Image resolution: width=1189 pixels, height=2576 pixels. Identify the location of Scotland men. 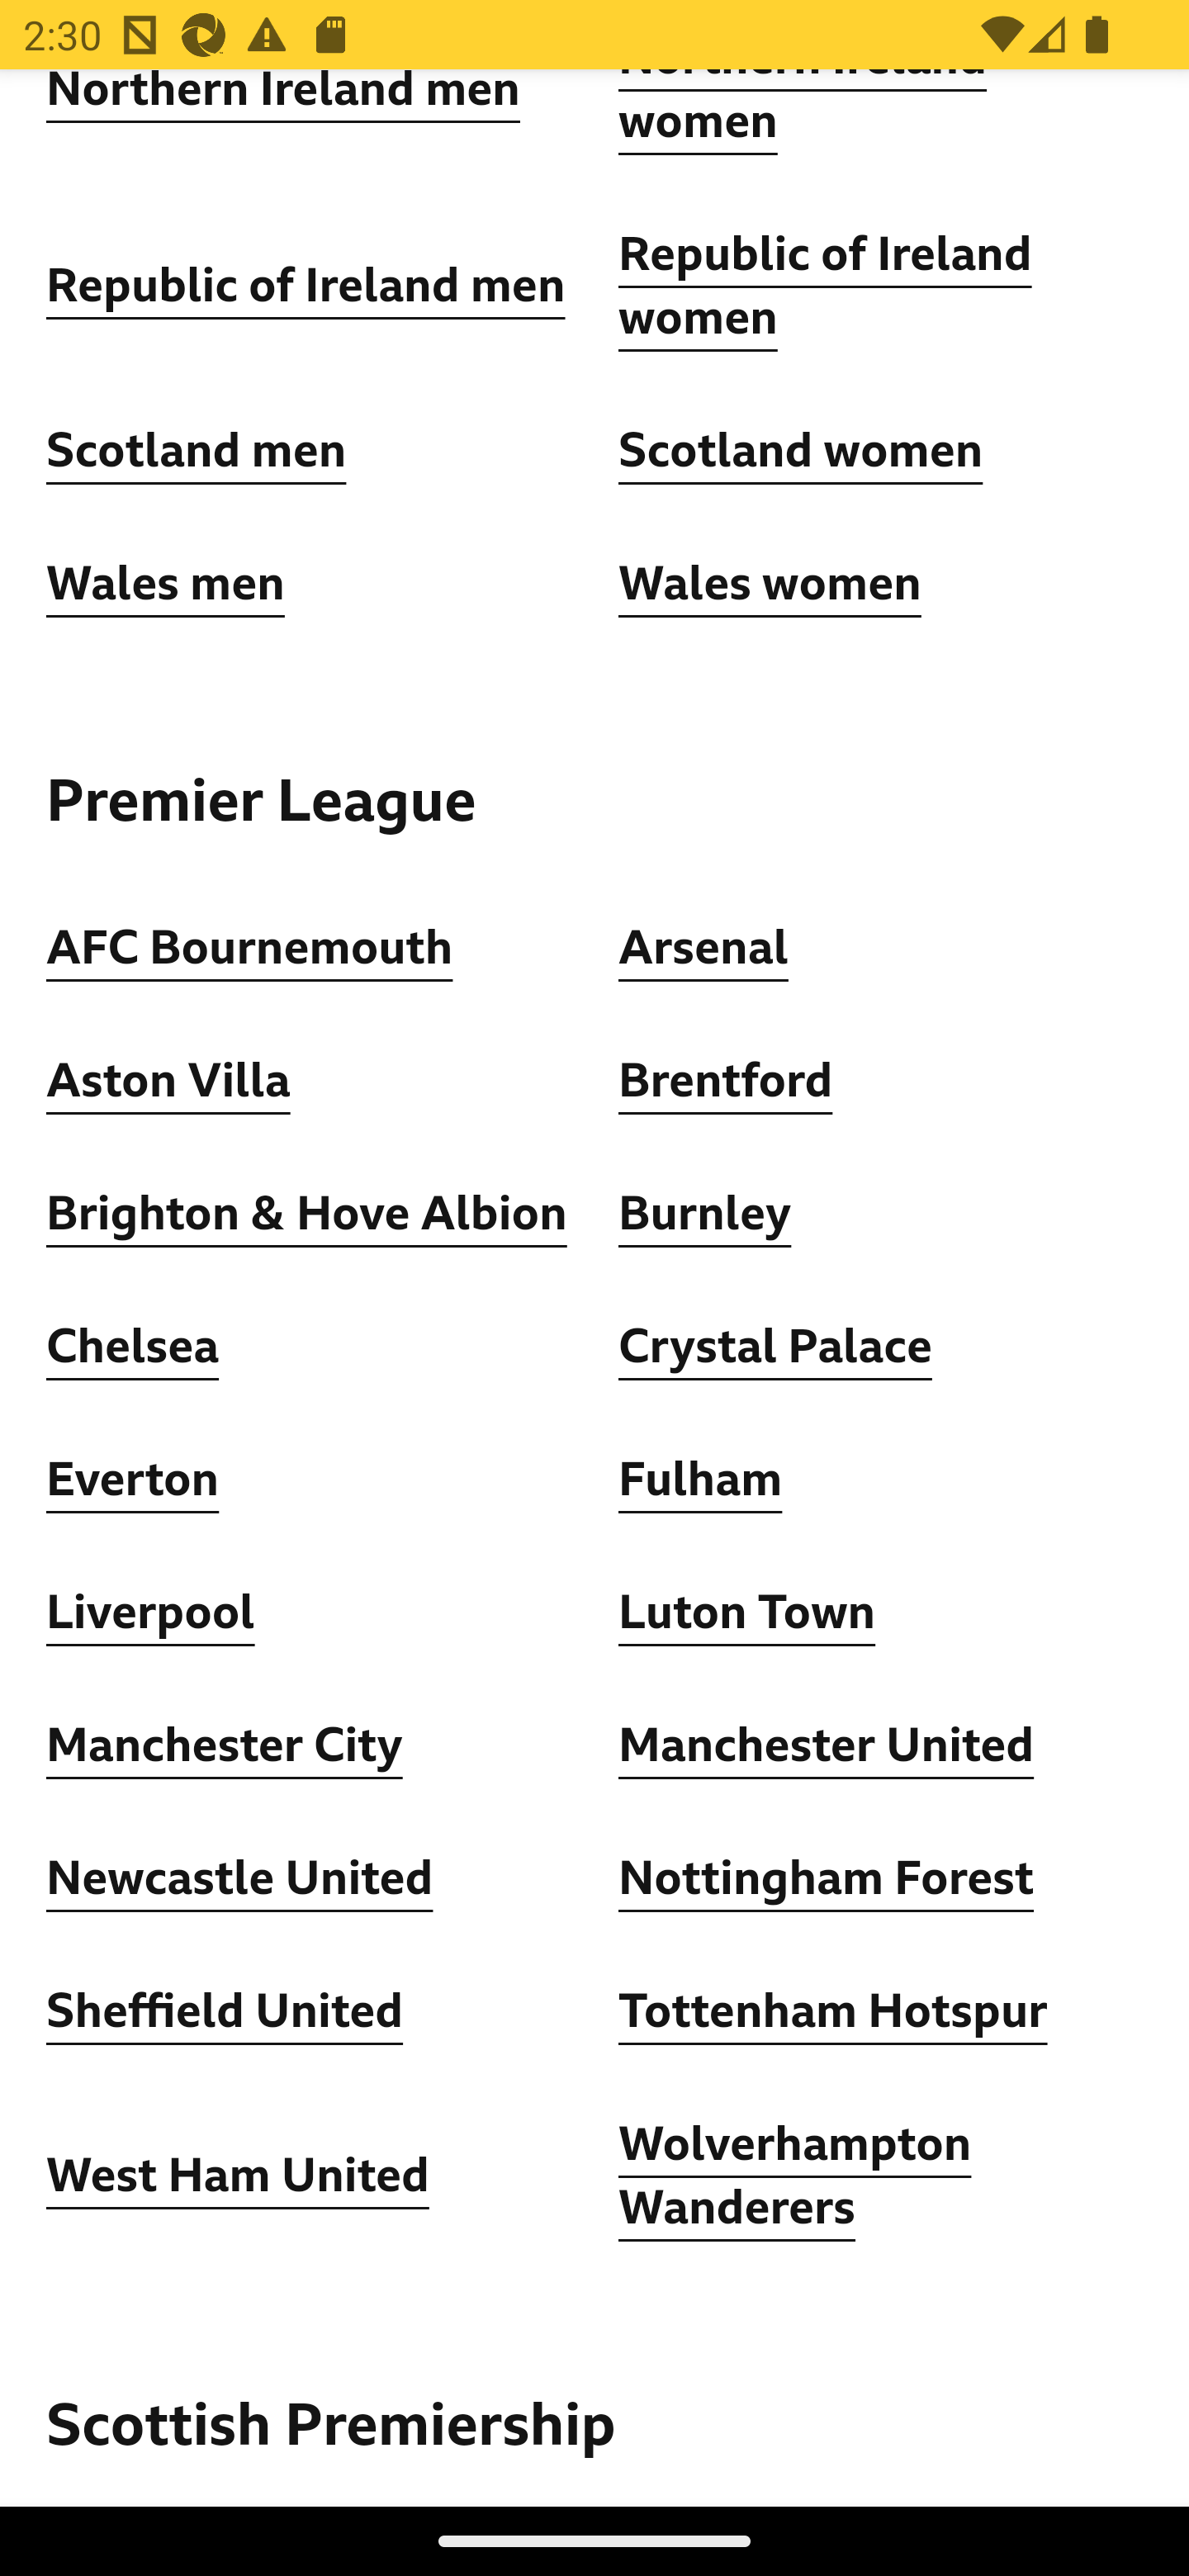
(198, 452).